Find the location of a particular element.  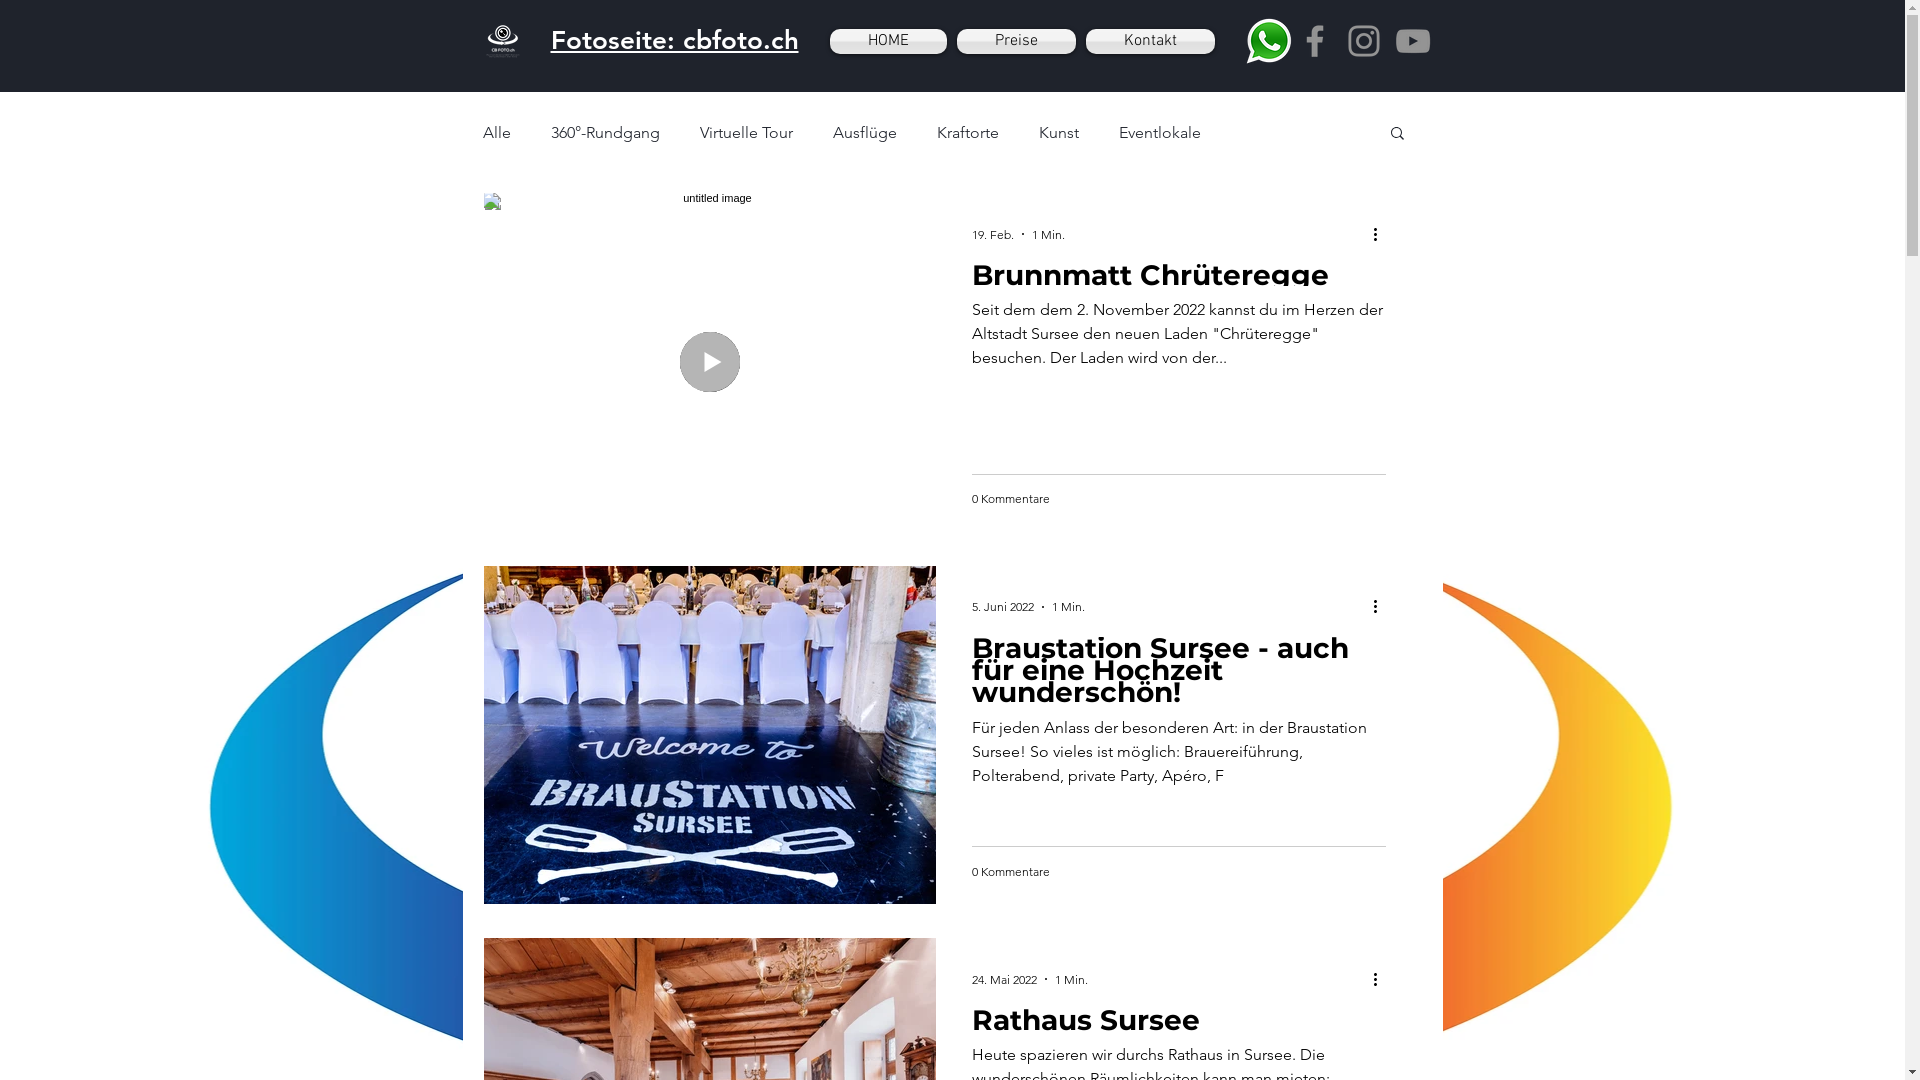

0 Kommentare is located at coordinates (1011, 872).